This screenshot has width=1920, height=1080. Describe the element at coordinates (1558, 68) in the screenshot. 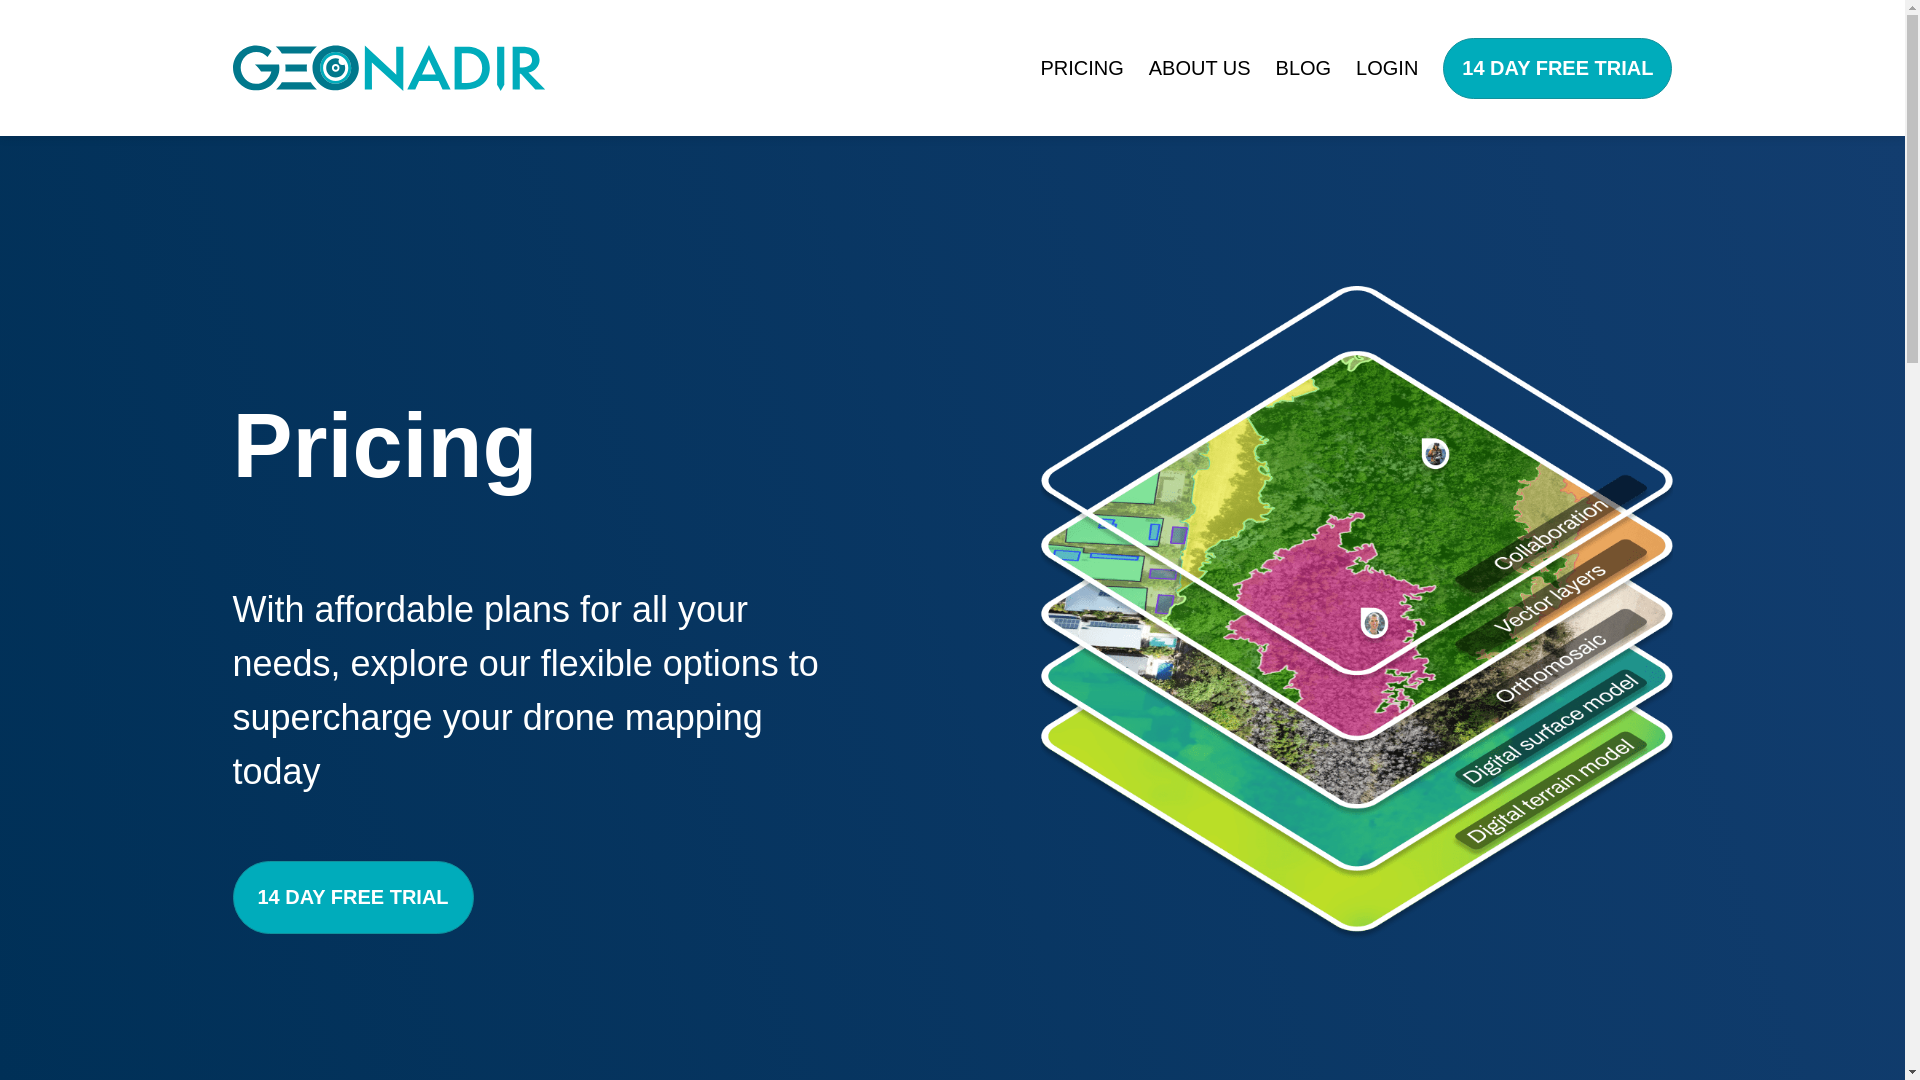

I see `14 DAY FREE TRIAL` at that location.